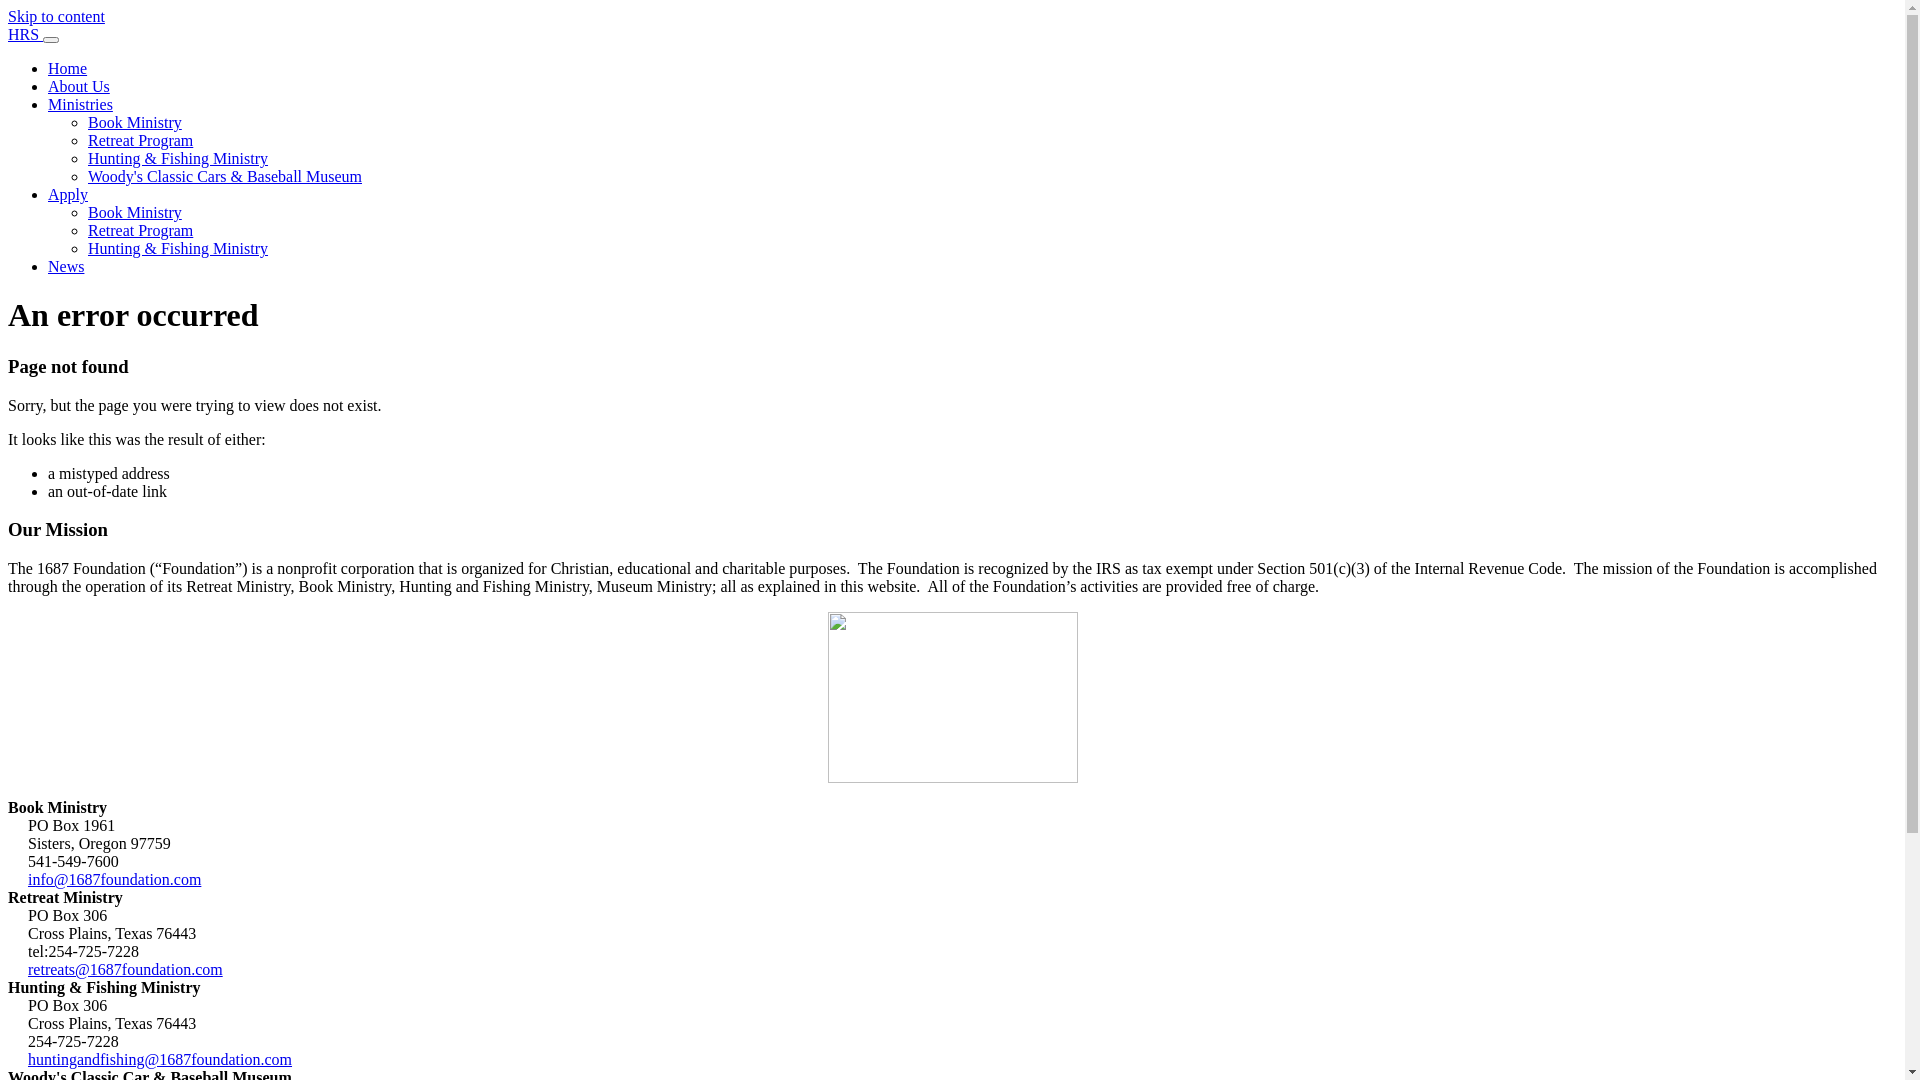 Image resolution: width=1920 pixels, height=1080 pixels. What do you see at coordinates (140, 140) in the screenshot?
I see `Retreat Program` at bounding box center [140, 140].